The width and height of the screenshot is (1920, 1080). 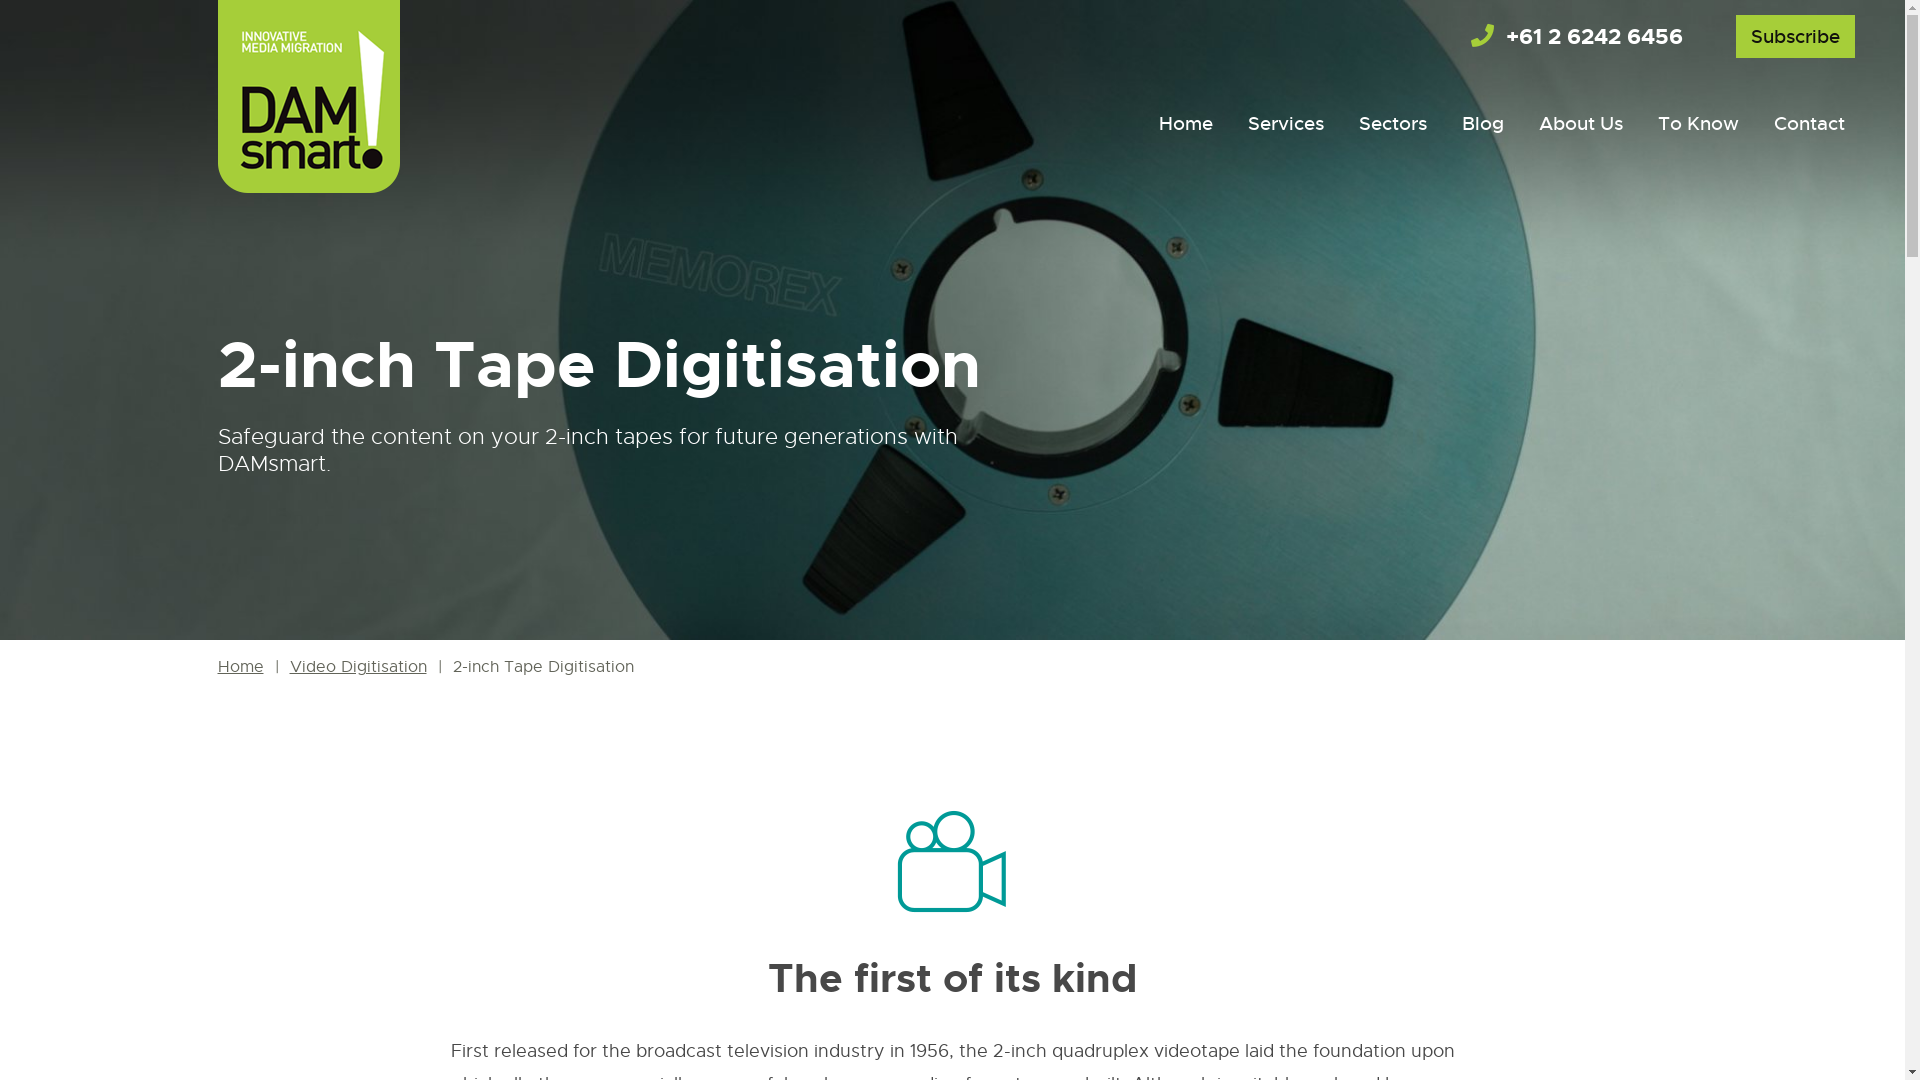 What do you see at coordinates (1483, 126) in the screenshot?
I see `Blog` at bounding box center [1483, 126].